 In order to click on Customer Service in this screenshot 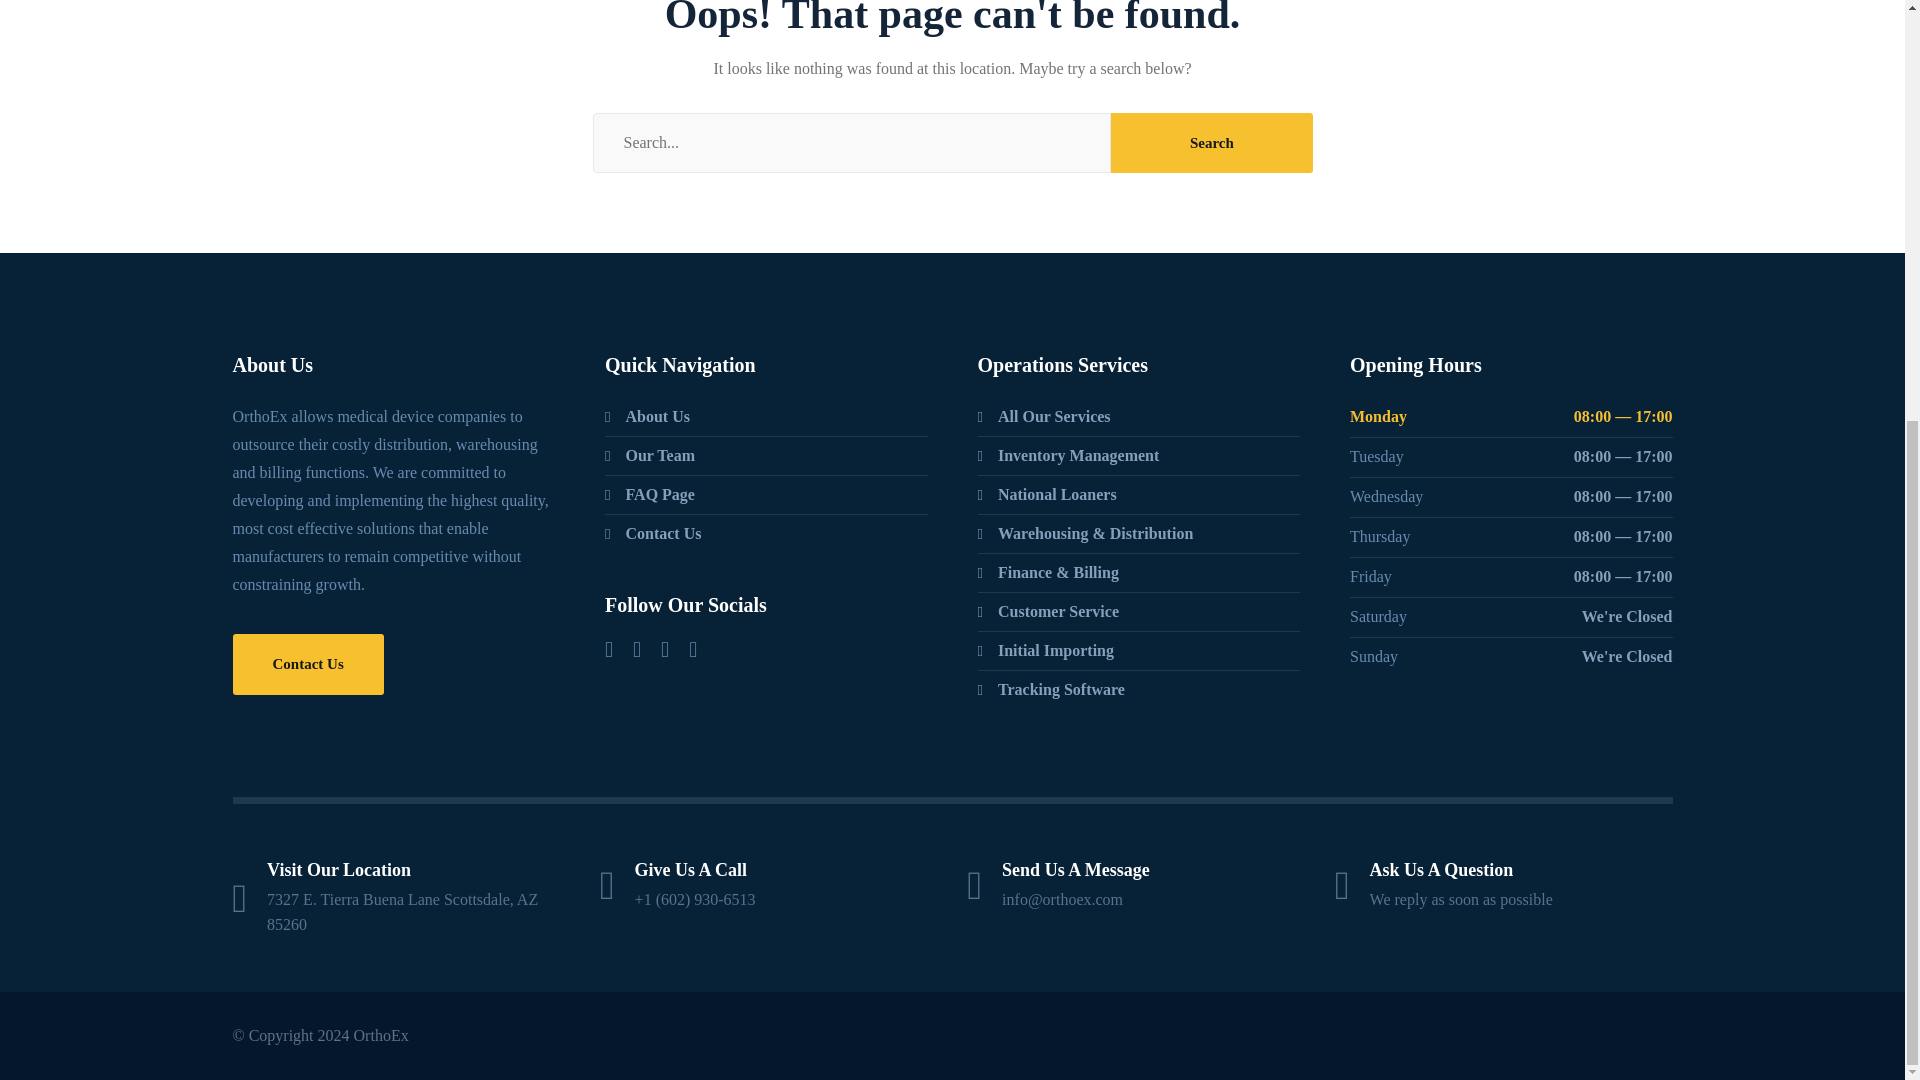, I will do `click(1048, 612)`.